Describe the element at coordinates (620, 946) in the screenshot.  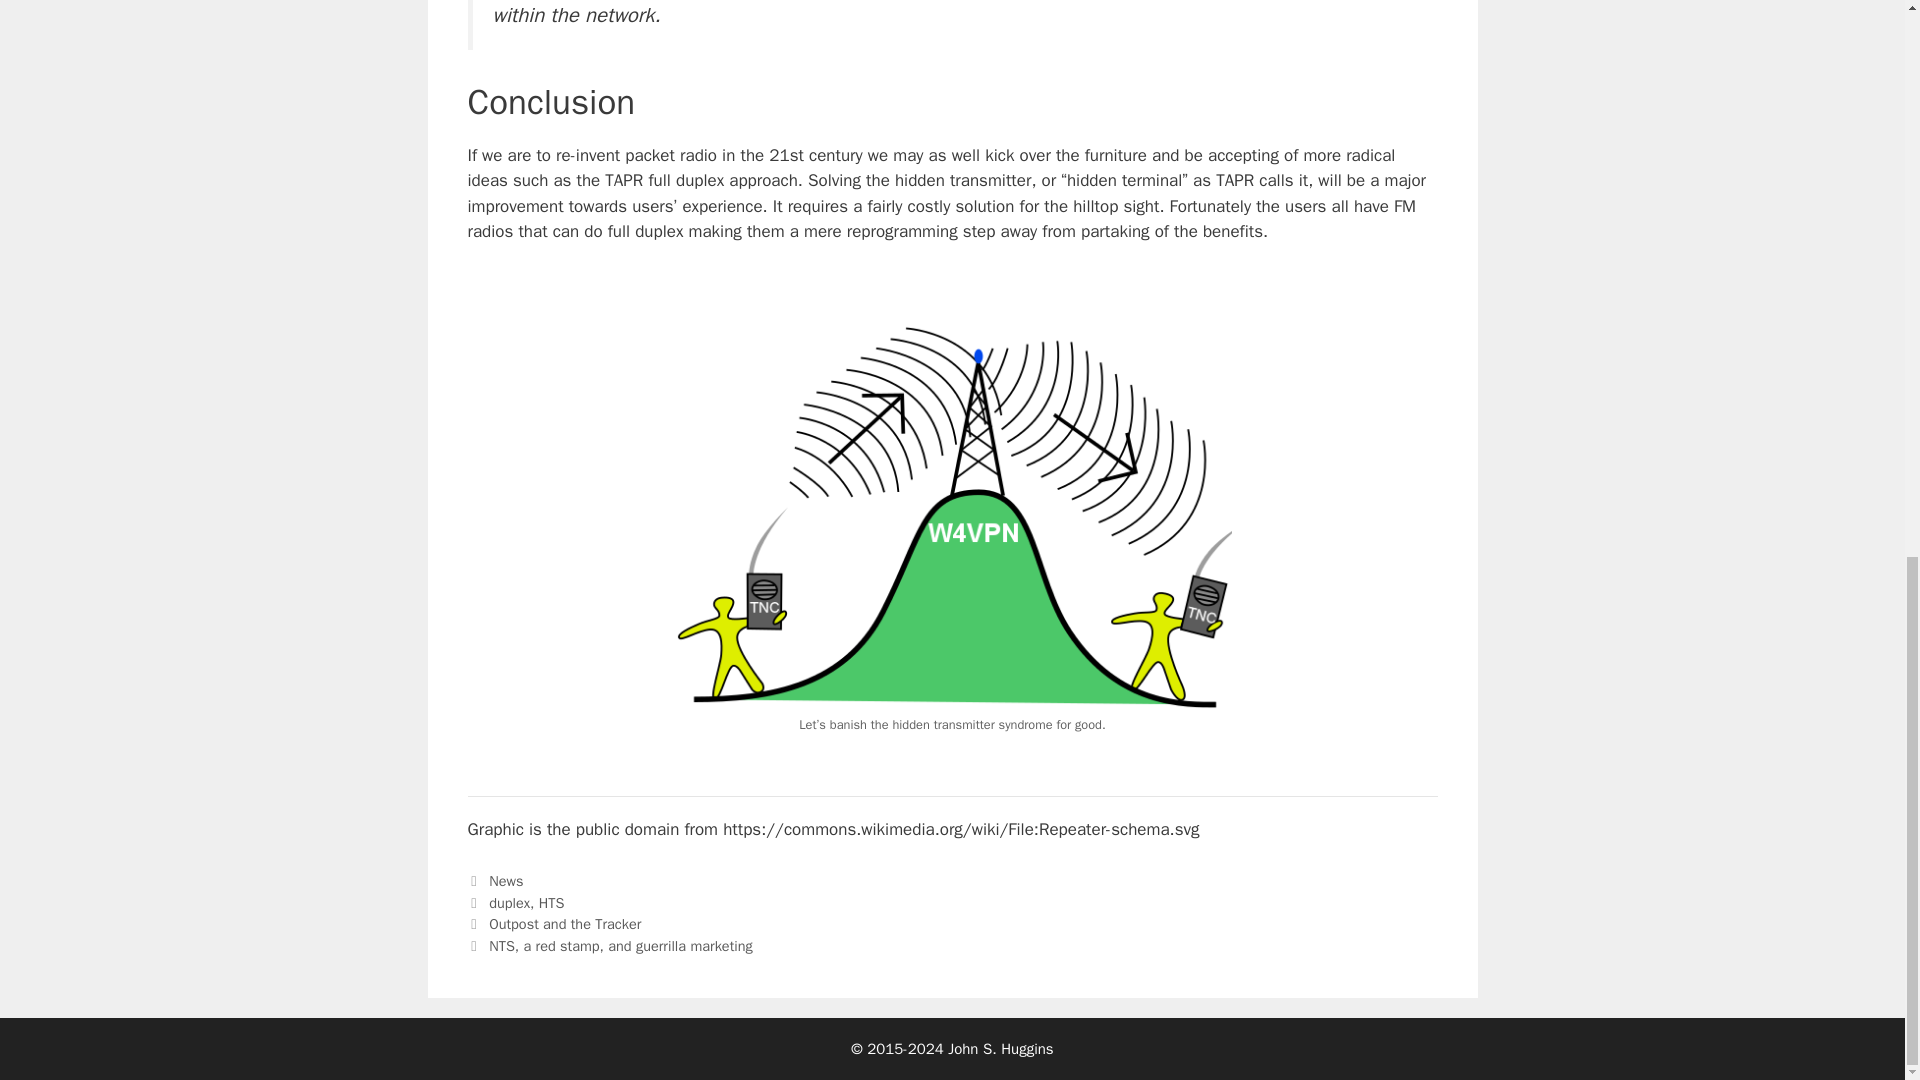
I see `NTS, a red stamp, and guerrilla marketing` at that location.